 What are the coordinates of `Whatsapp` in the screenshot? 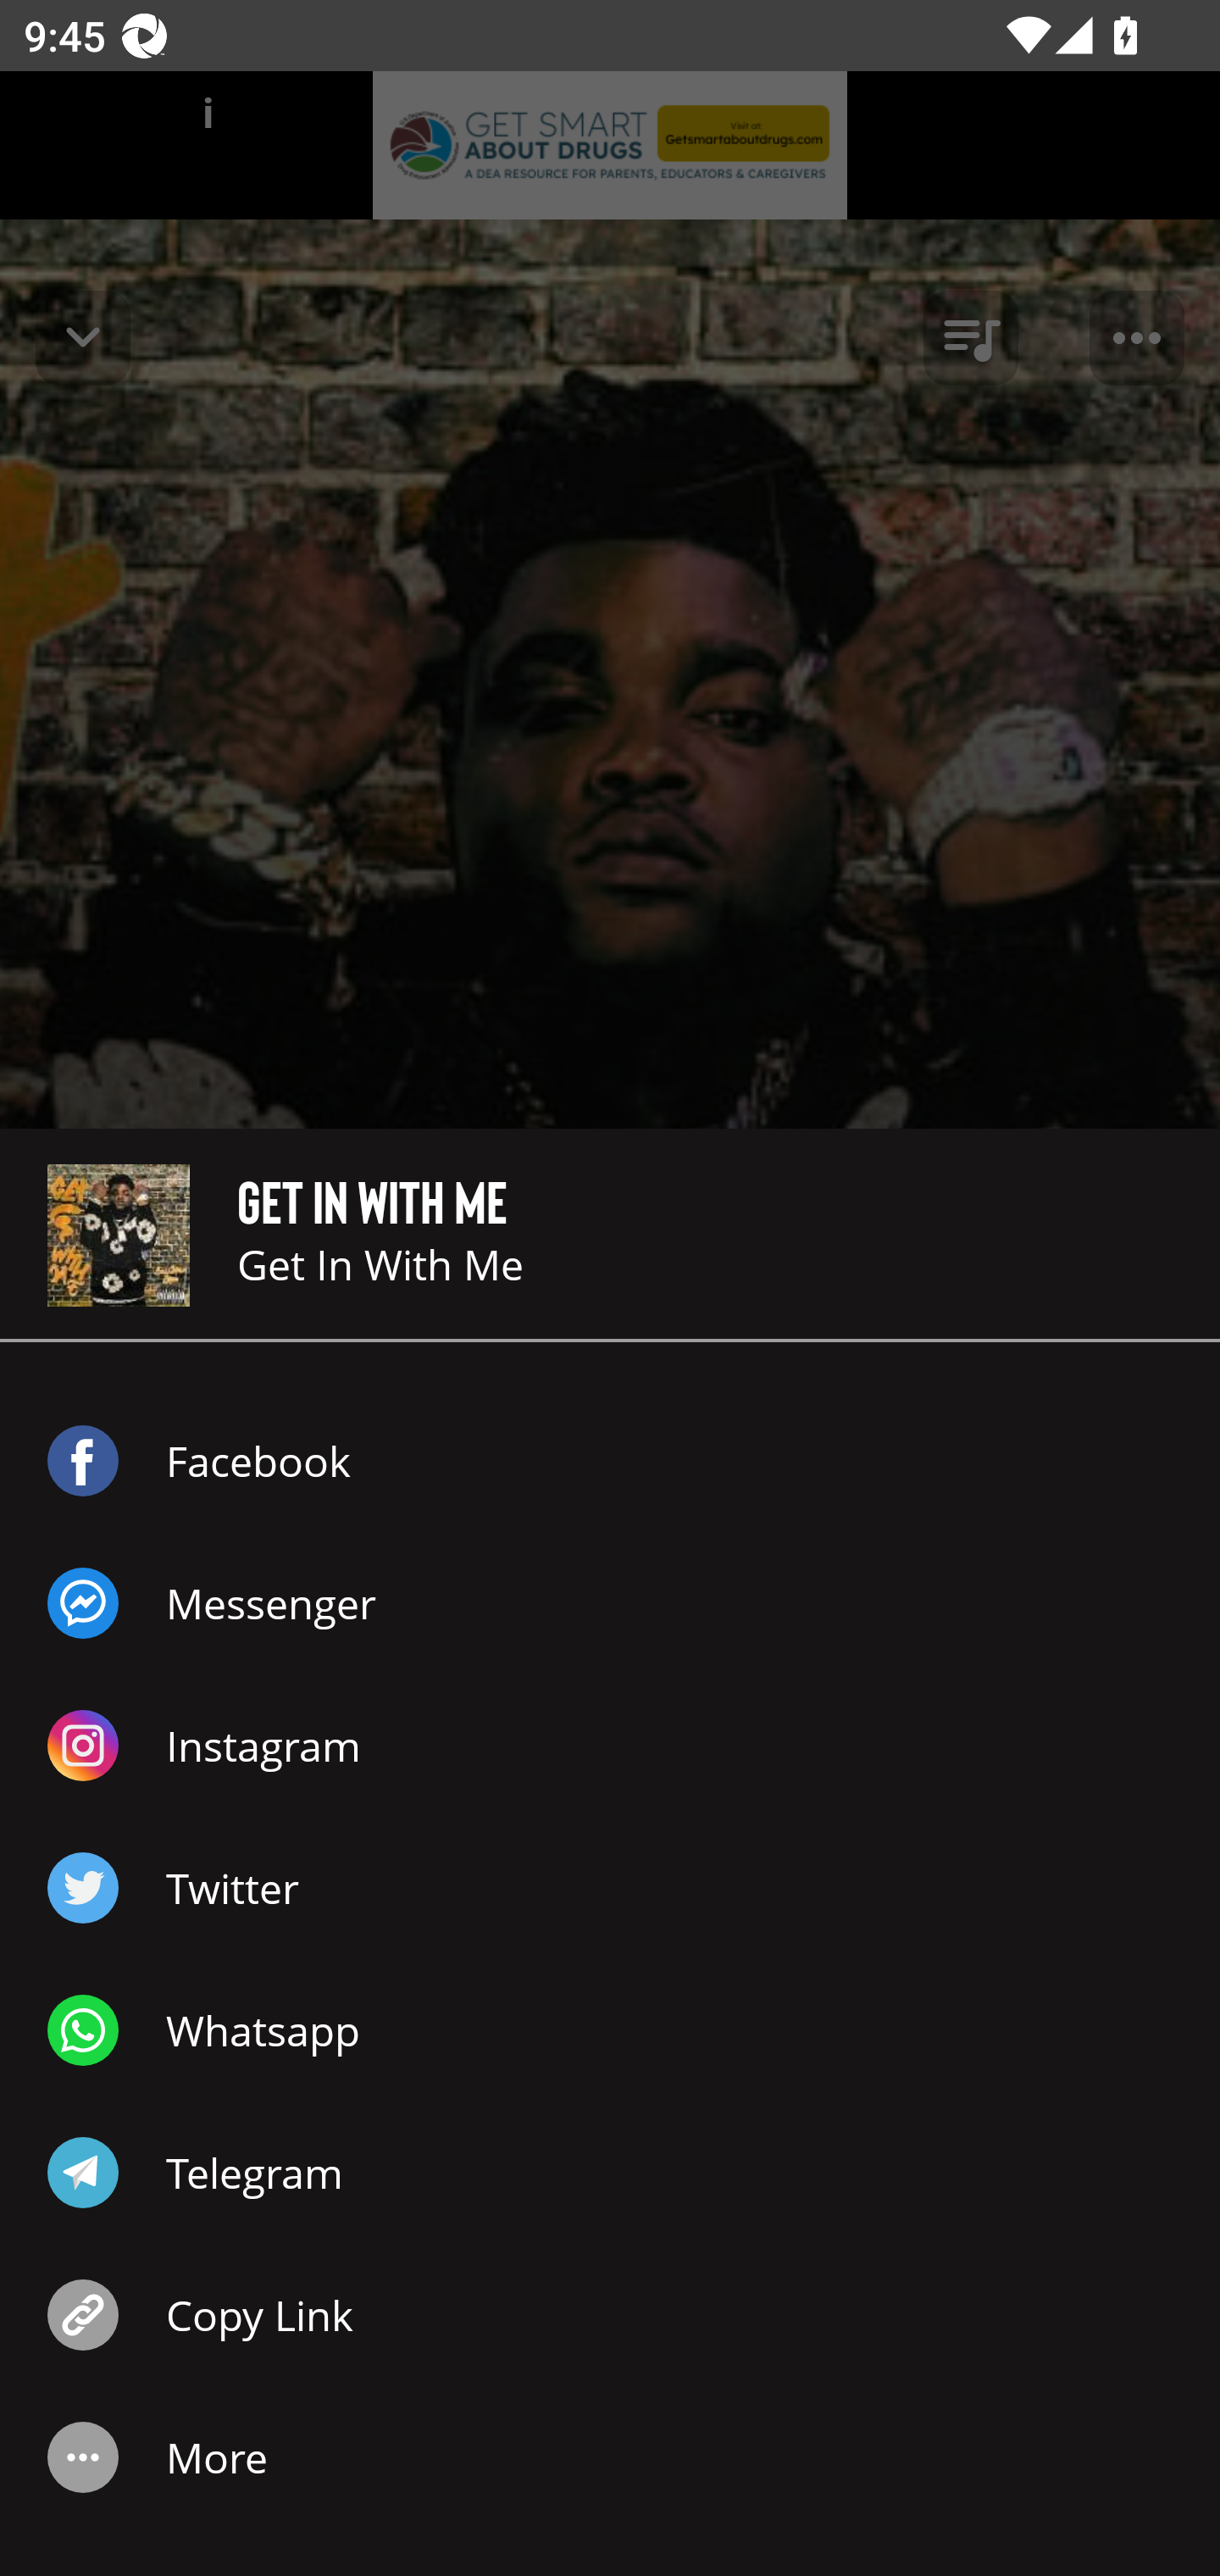 It's located at (610, 2030).